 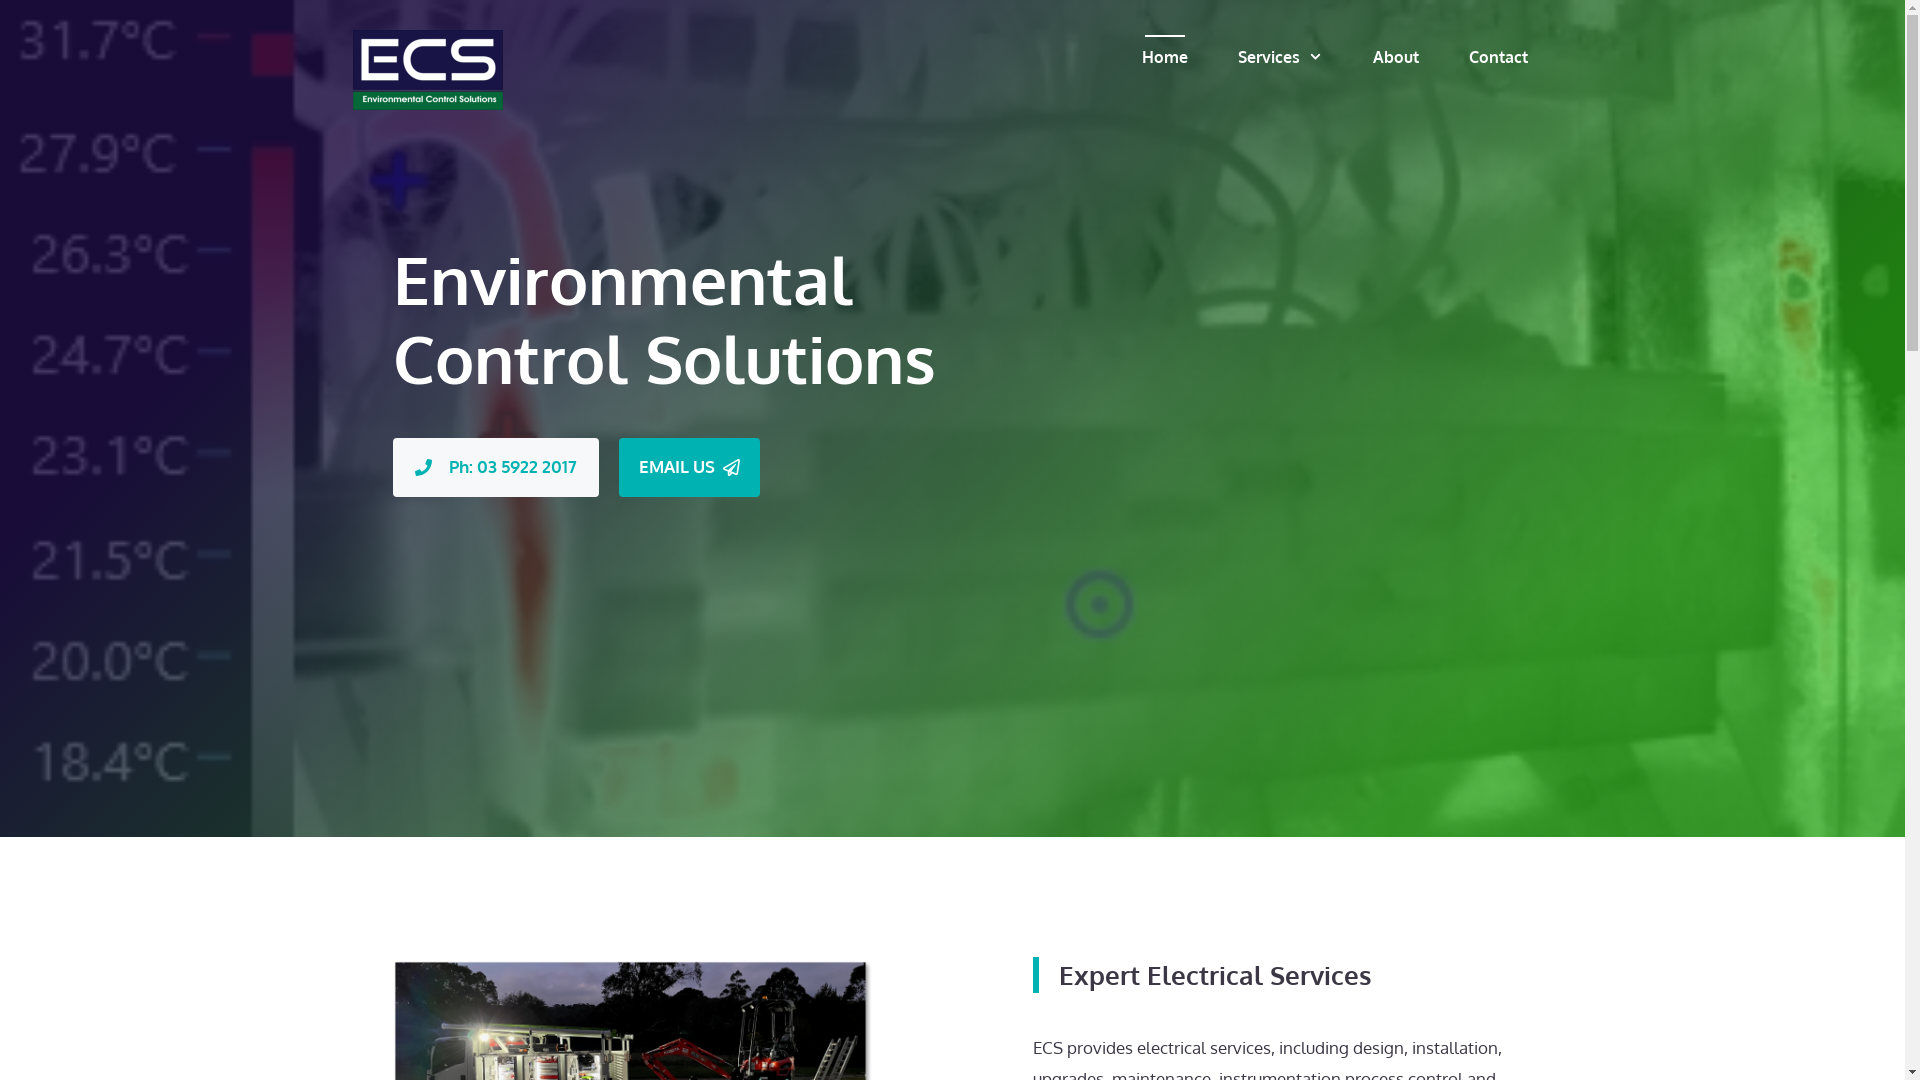 I want to click on Ph: 03 5922 2017, so click(x=495, y=468).